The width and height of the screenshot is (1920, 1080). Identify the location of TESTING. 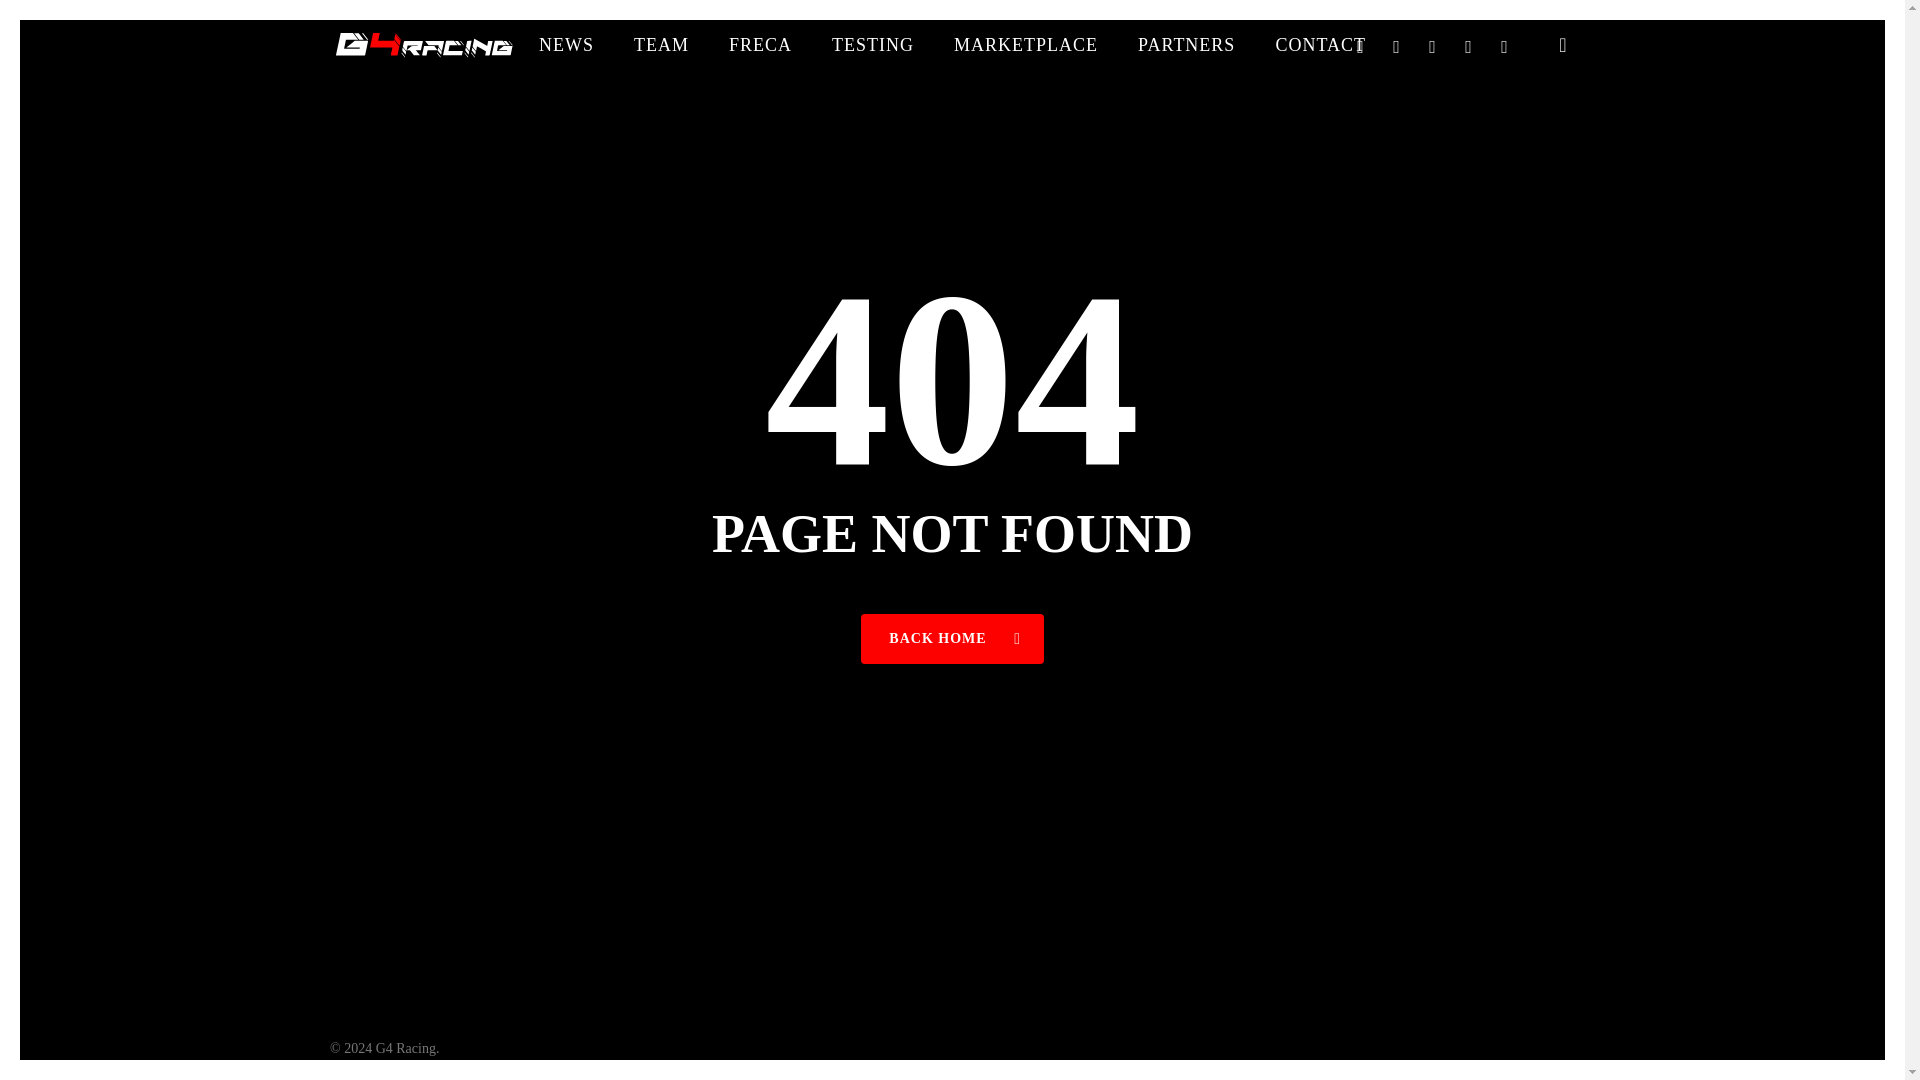
(872, 44).